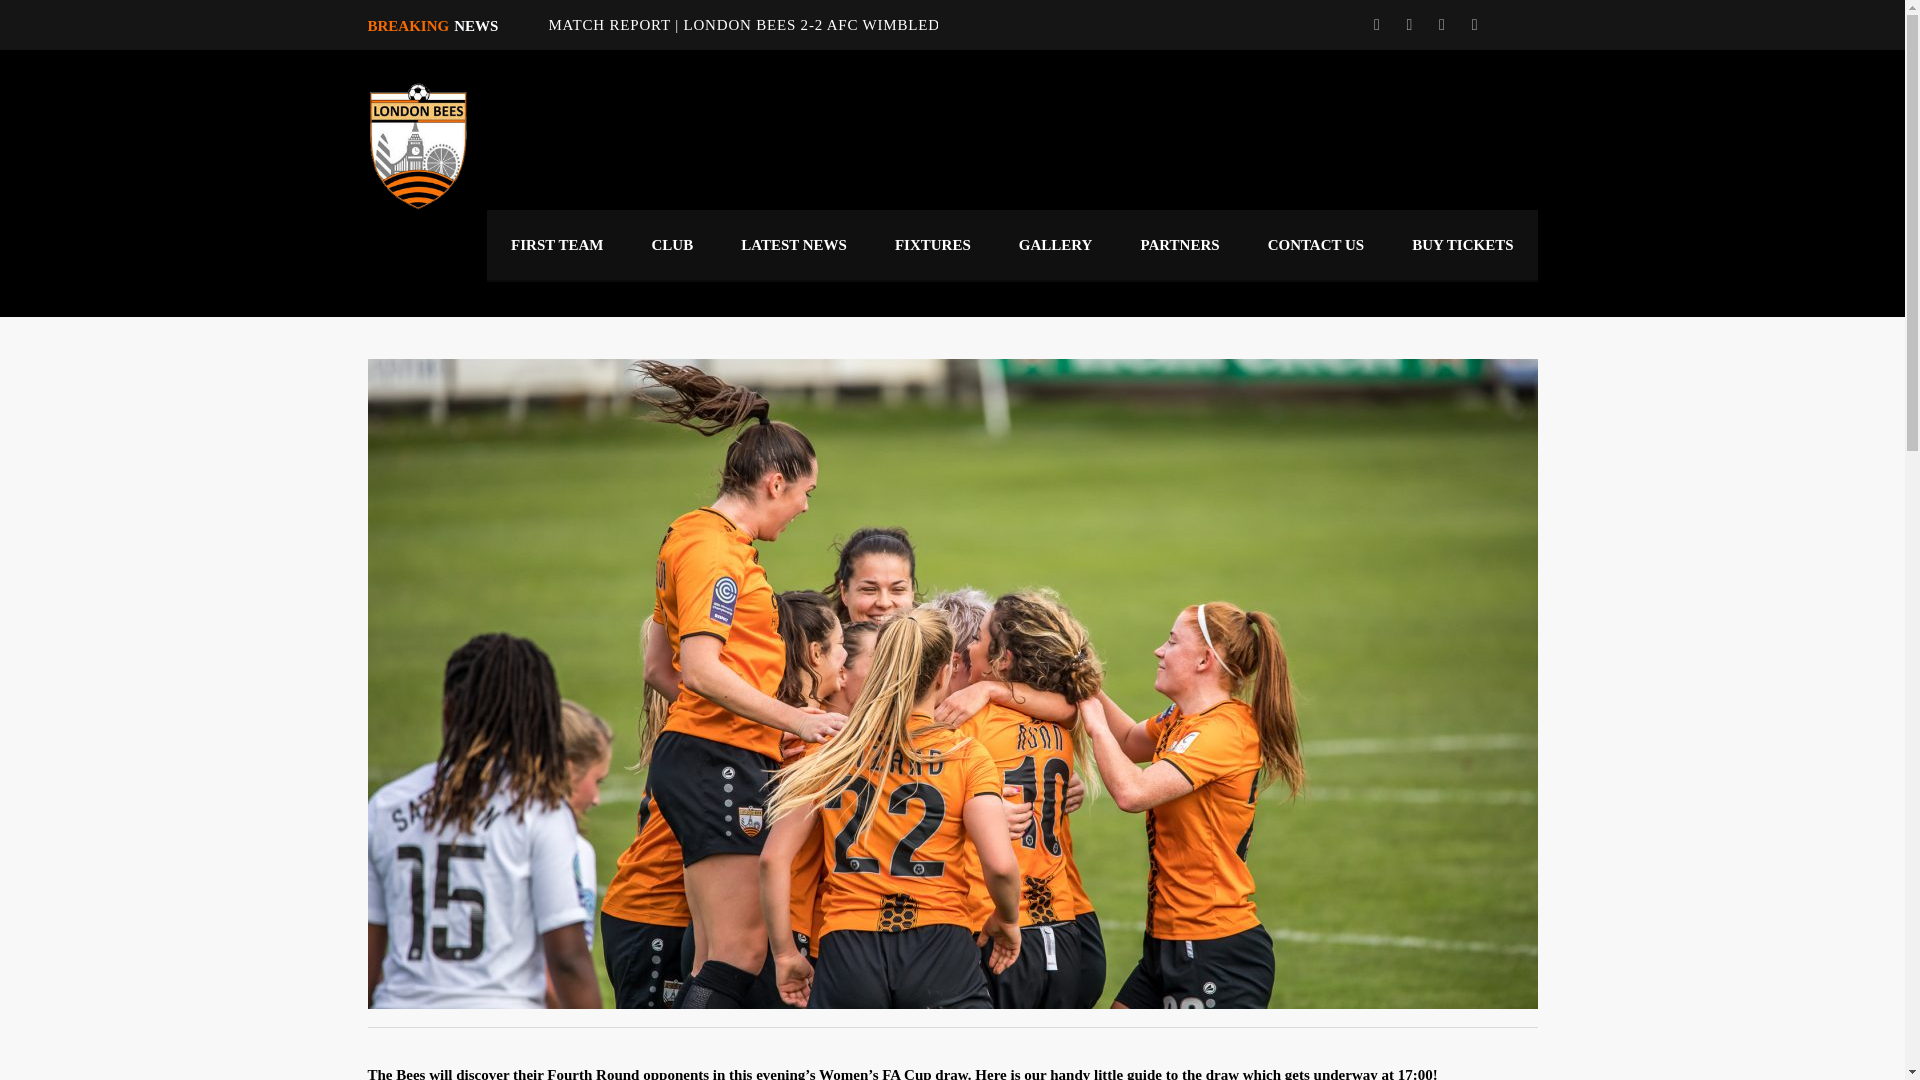  Describe the element at coordinates (932, 244) in the screenshot. I see `FIXTURES` at that location.